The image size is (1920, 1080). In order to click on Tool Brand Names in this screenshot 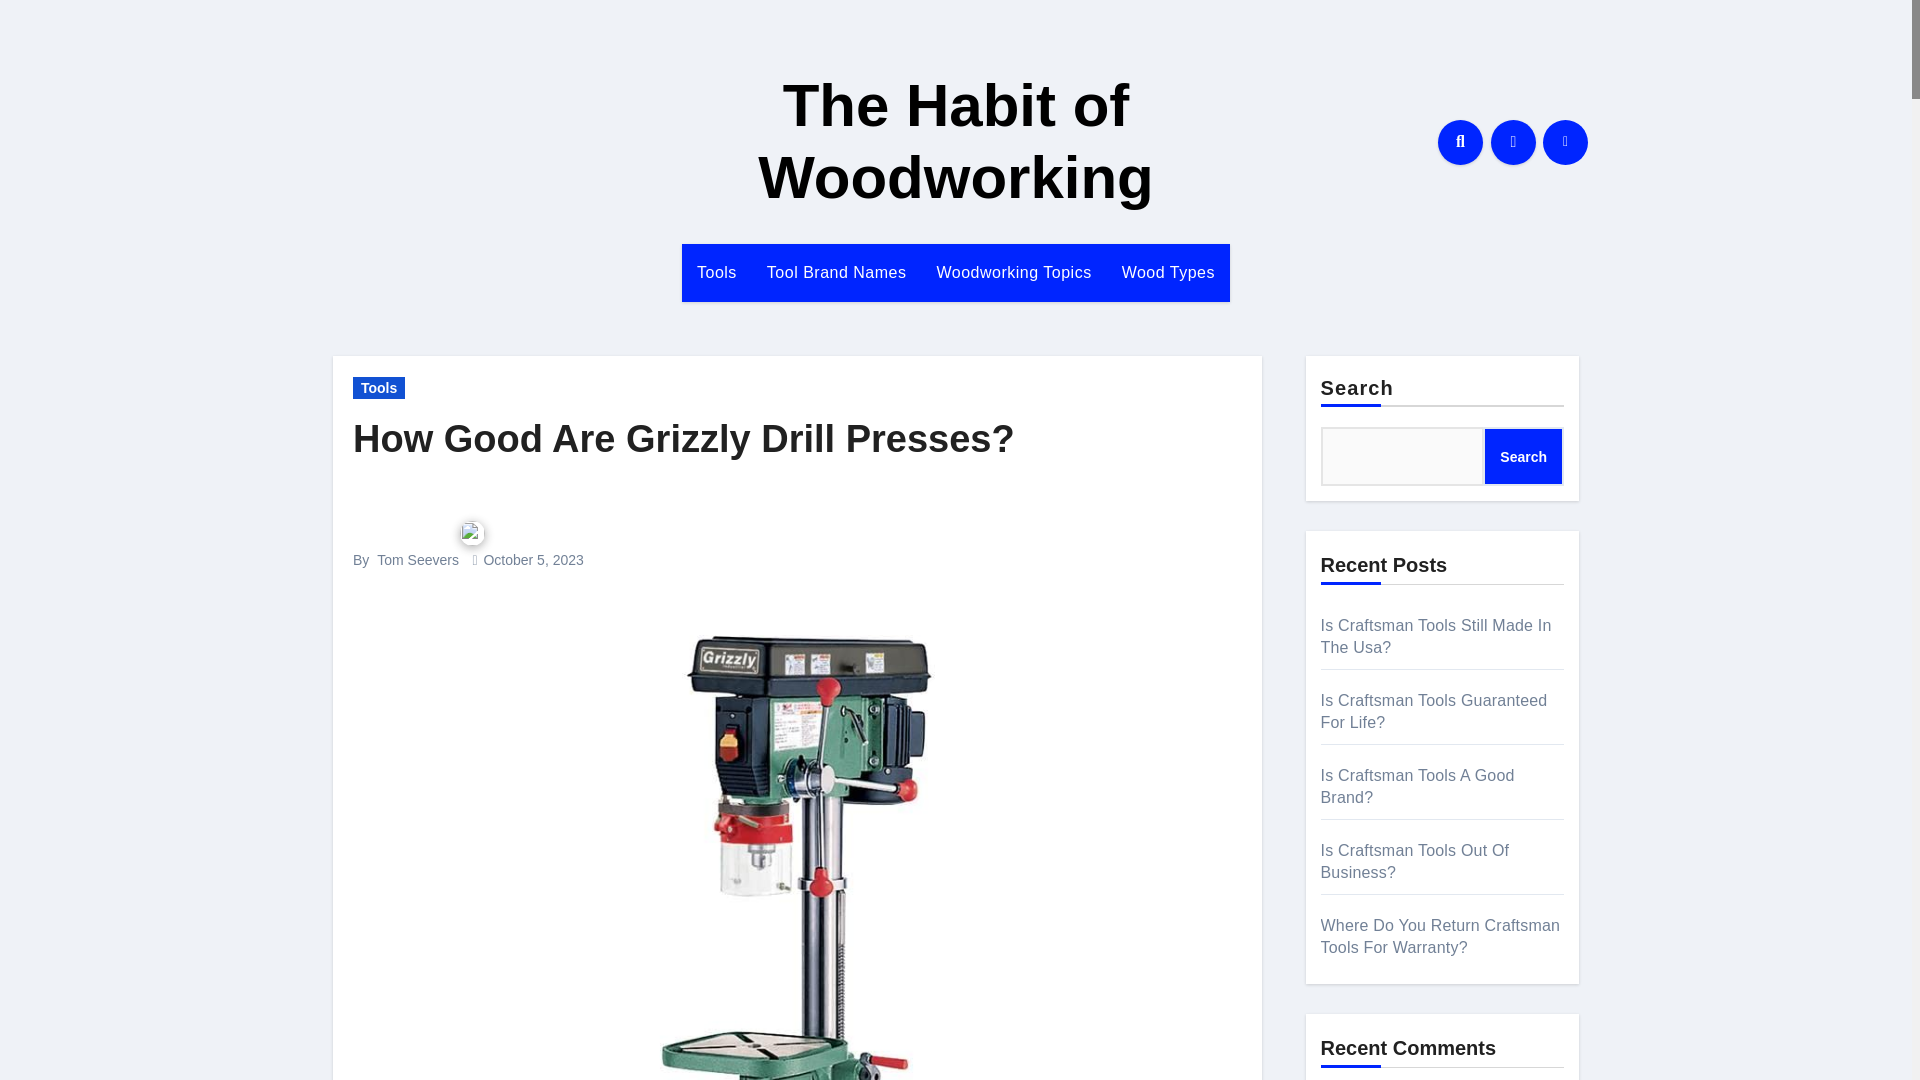, I will do `click(836, 273)`.